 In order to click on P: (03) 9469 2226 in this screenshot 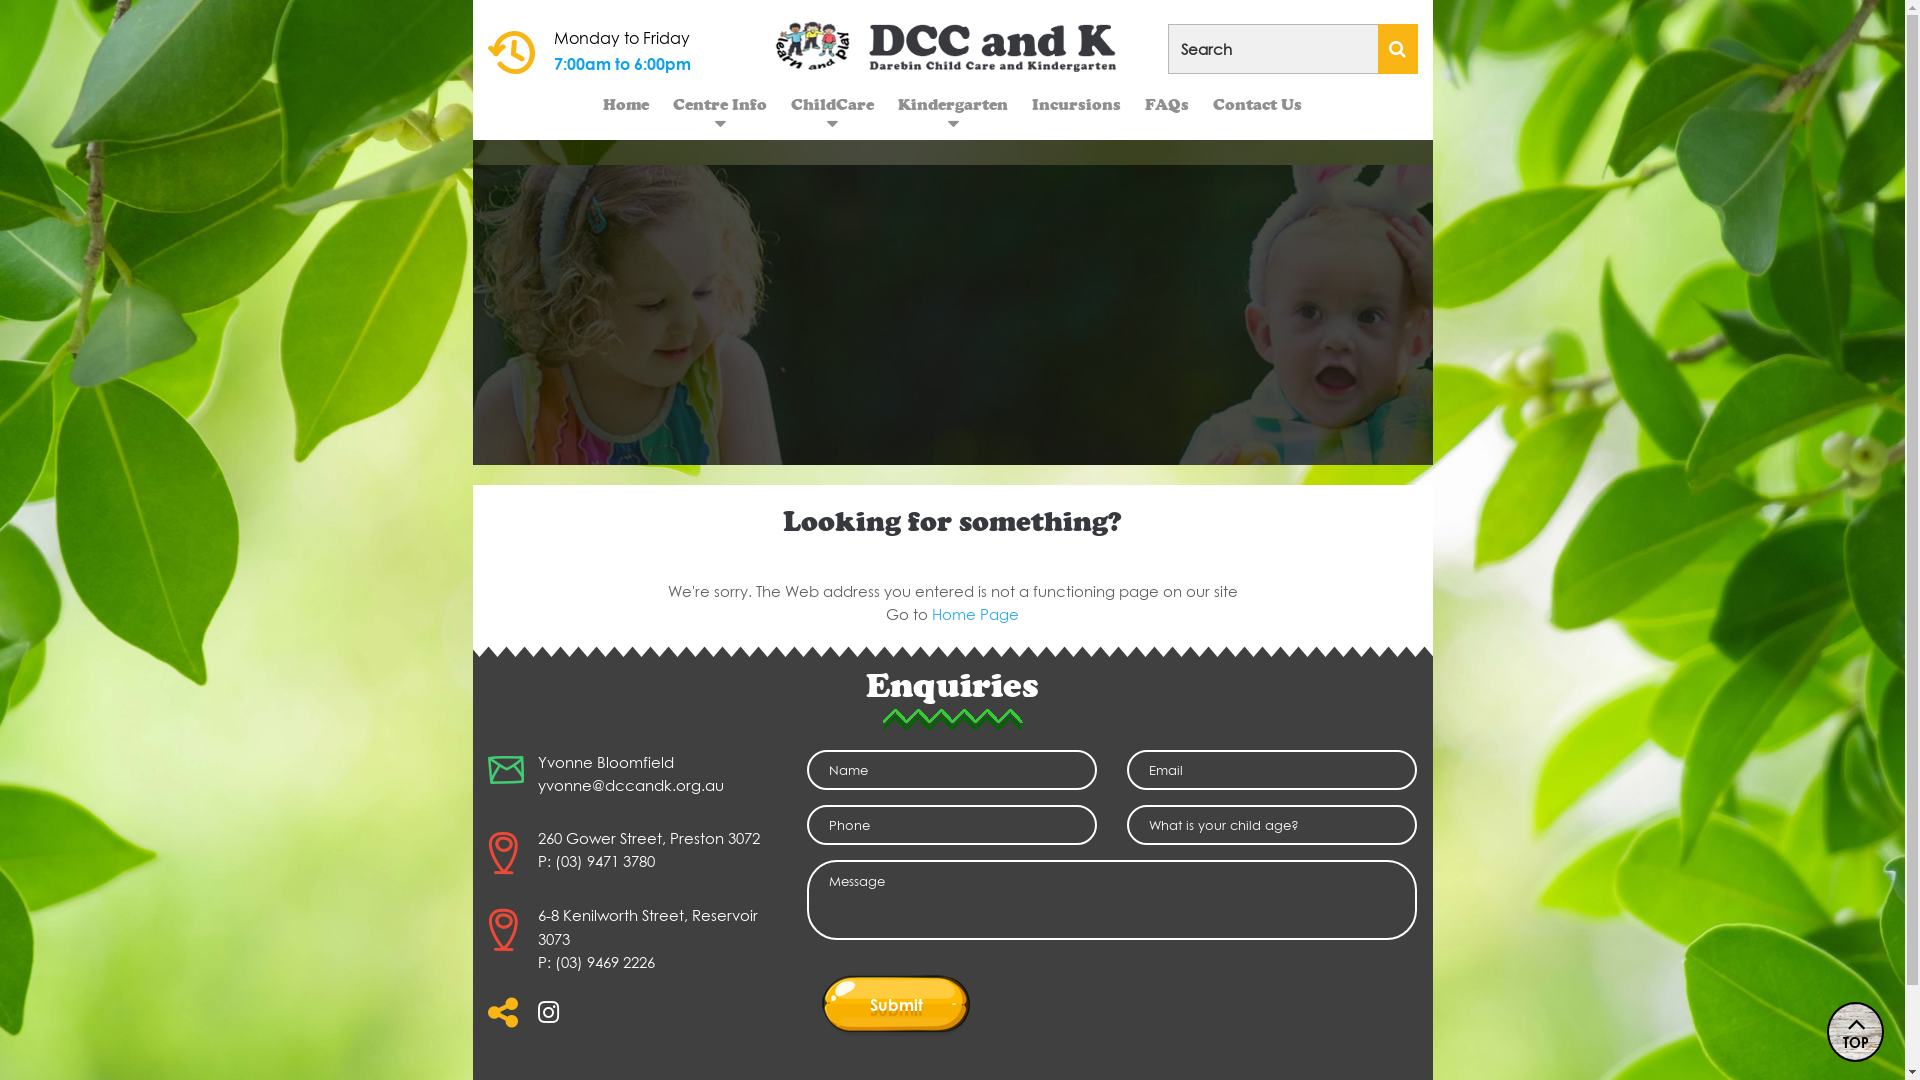, I will do `click(596, 961)`.